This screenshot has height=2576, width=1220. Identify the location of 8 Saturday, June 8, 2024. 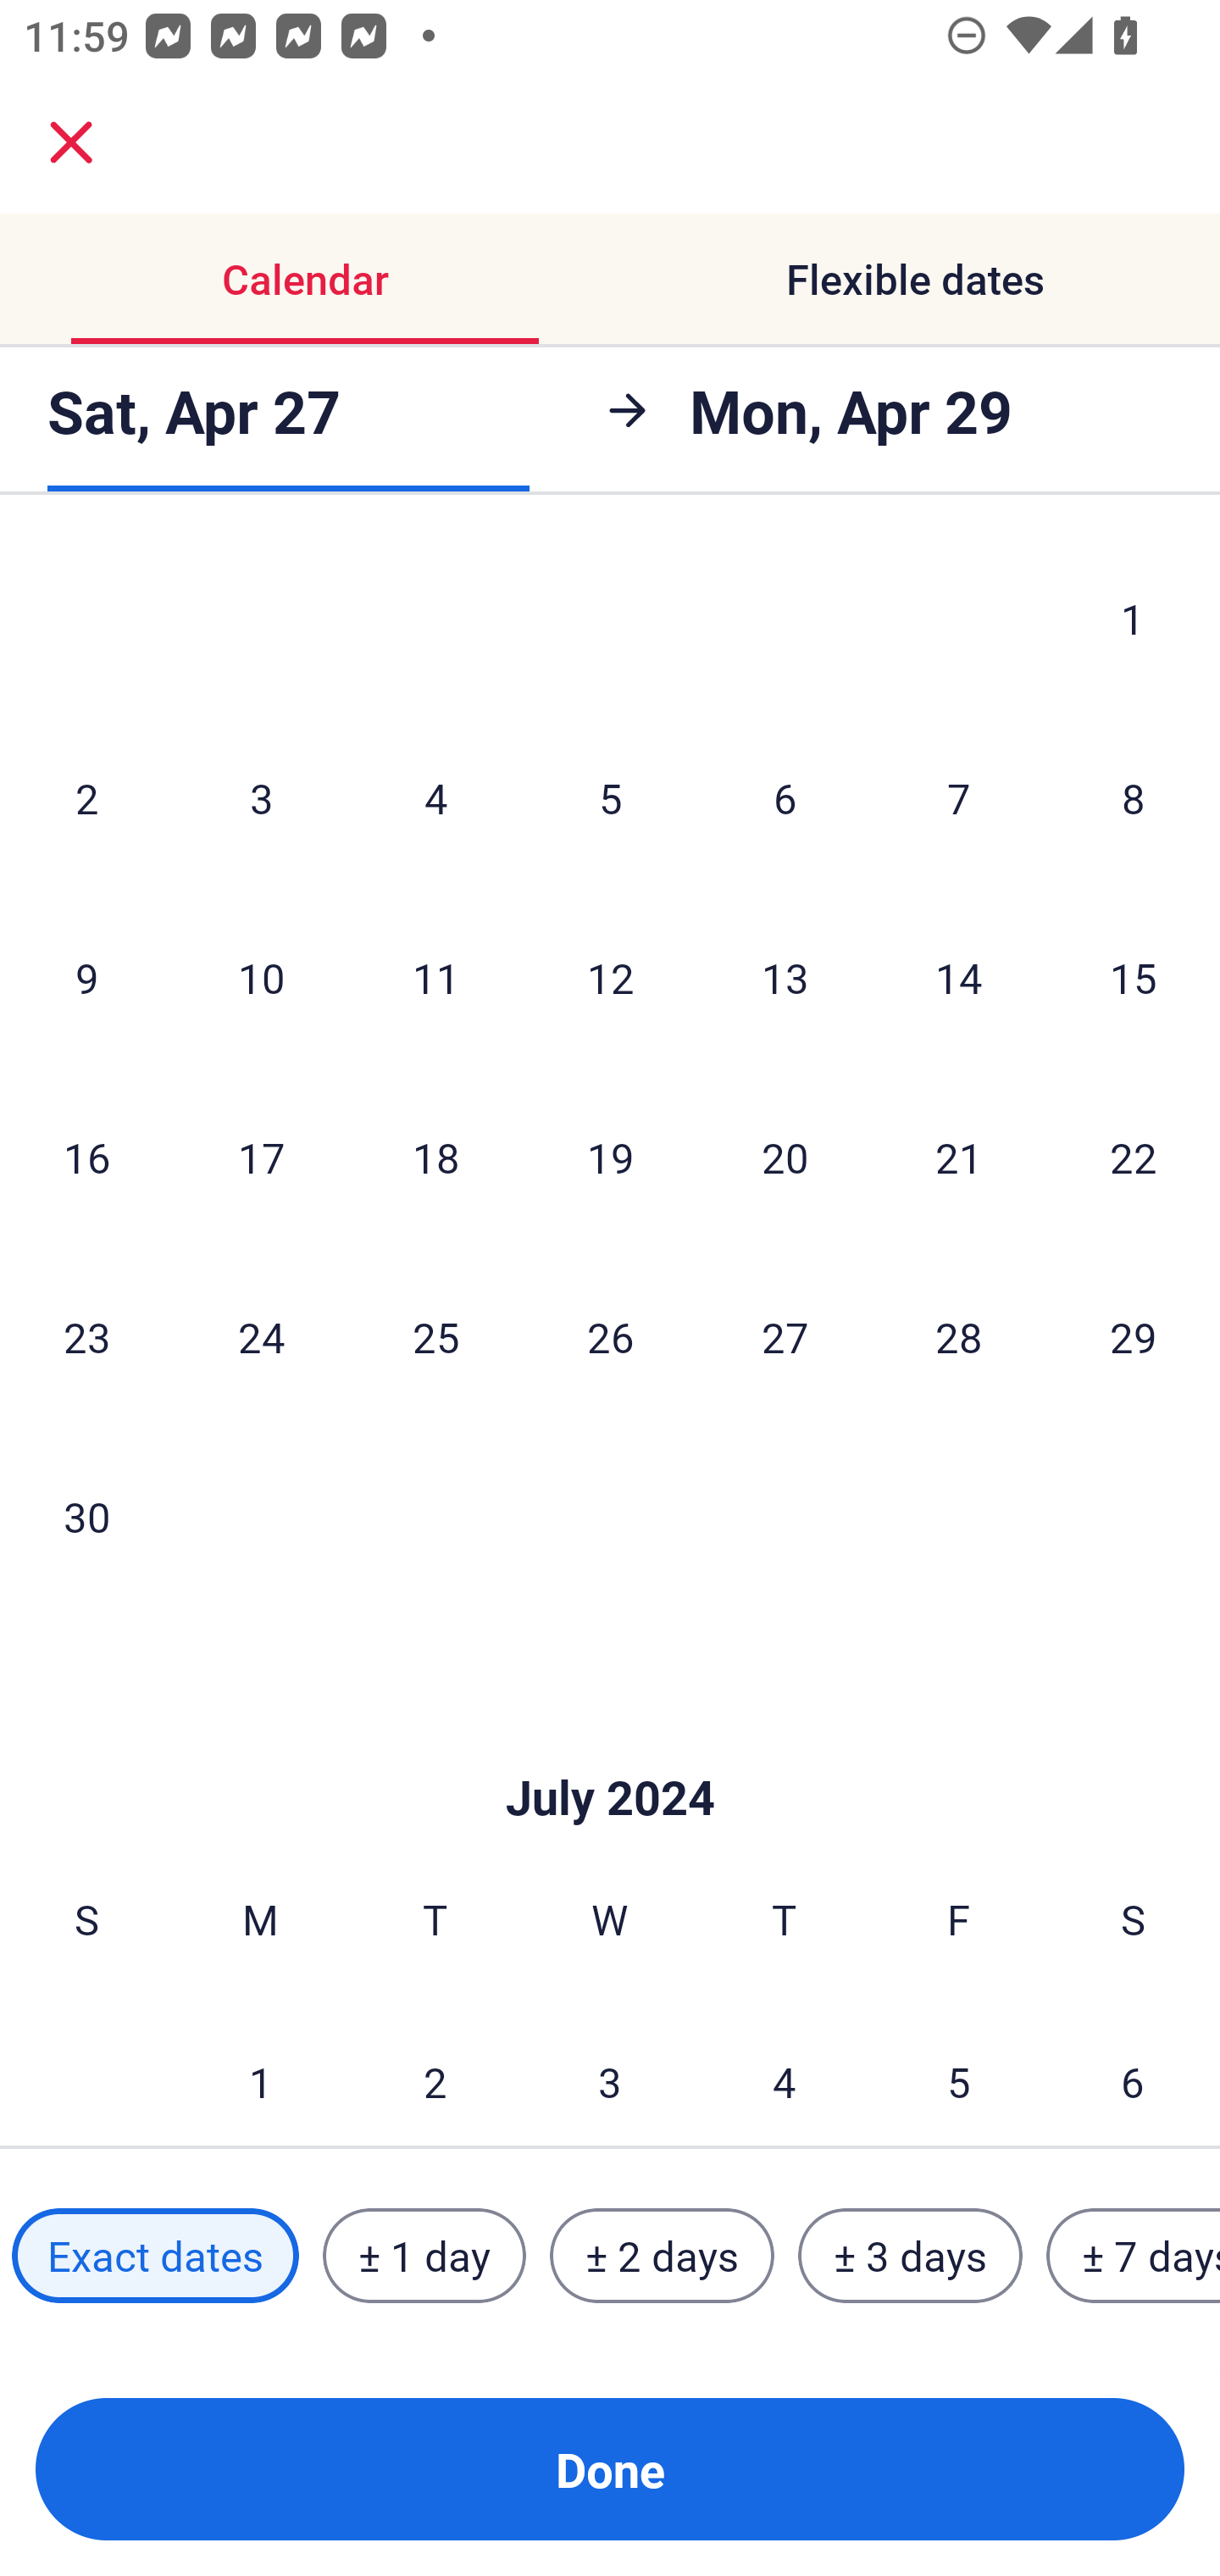
(1134, 797).